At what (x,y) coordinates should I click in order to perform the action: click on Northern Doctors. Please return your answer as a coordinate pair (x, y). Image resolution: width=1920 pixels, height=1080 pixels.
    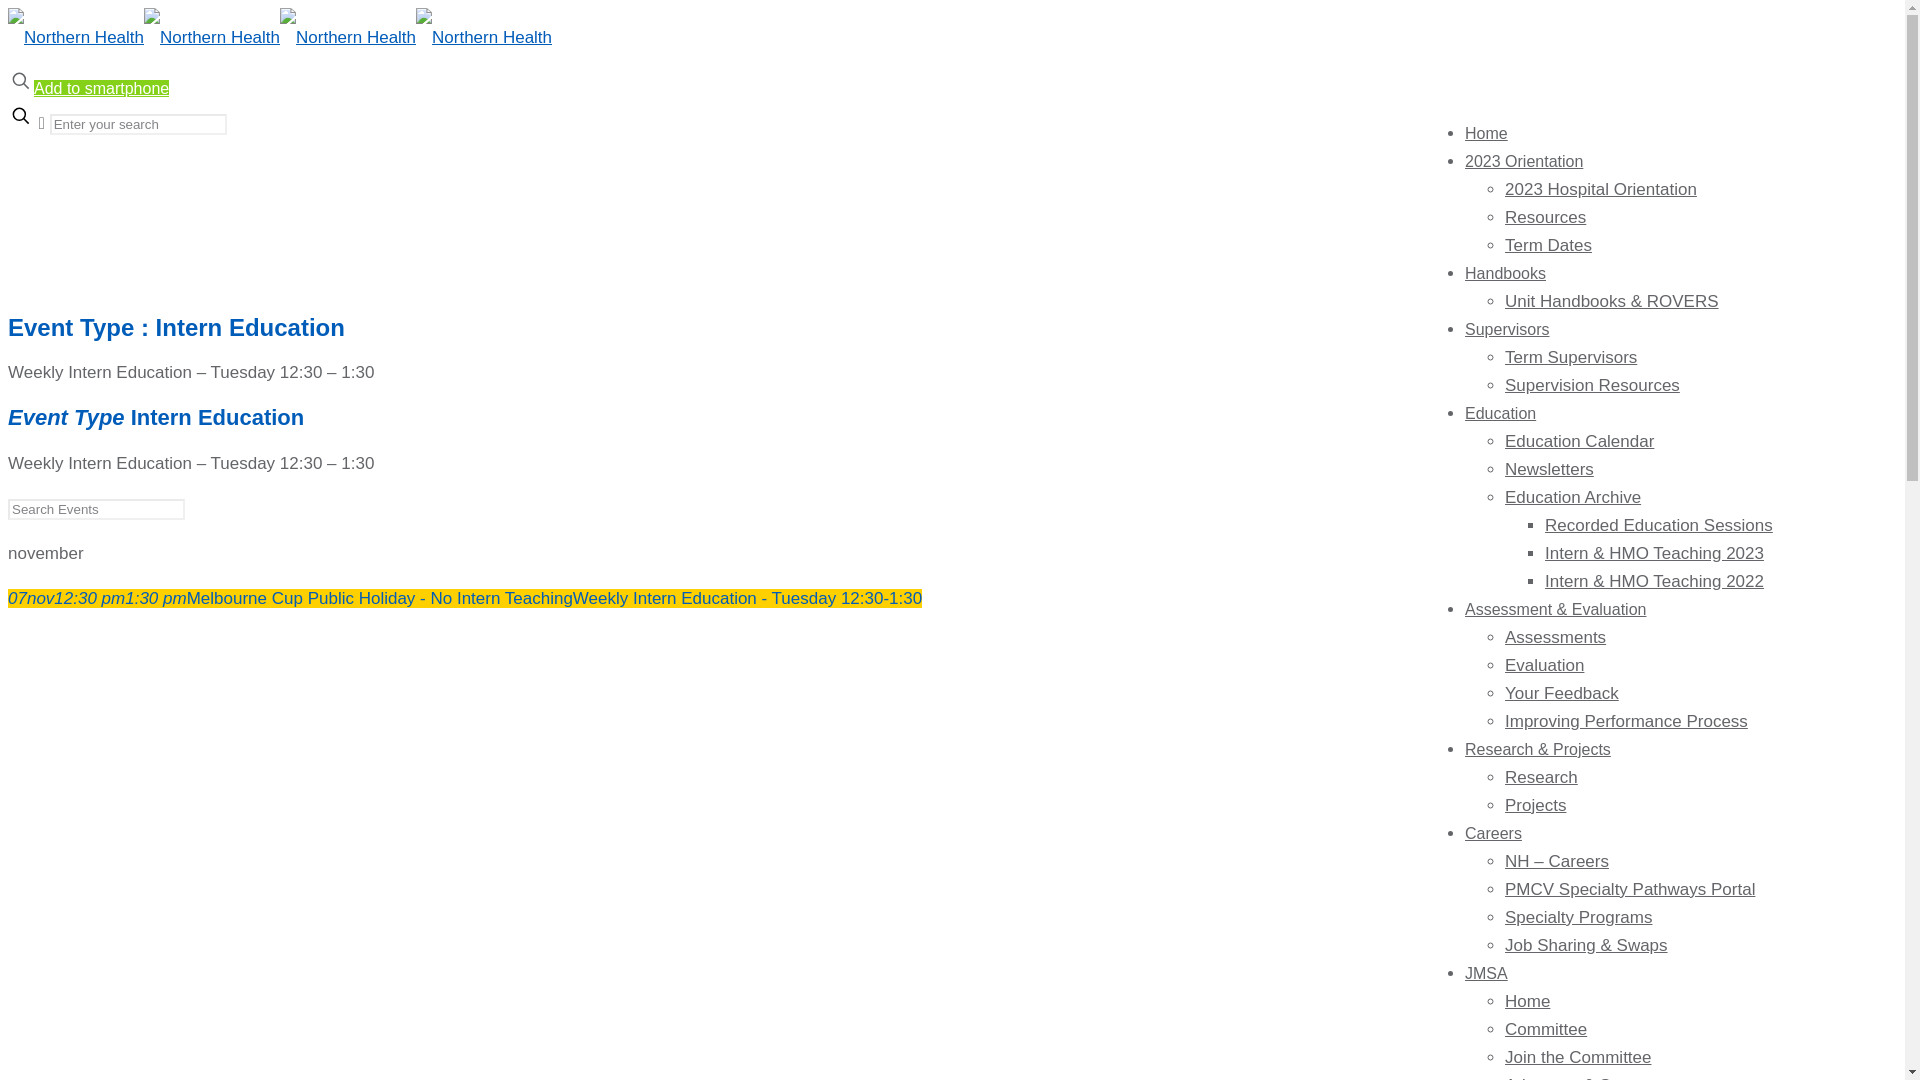
    Looking at the image, I should click on (280, 38).